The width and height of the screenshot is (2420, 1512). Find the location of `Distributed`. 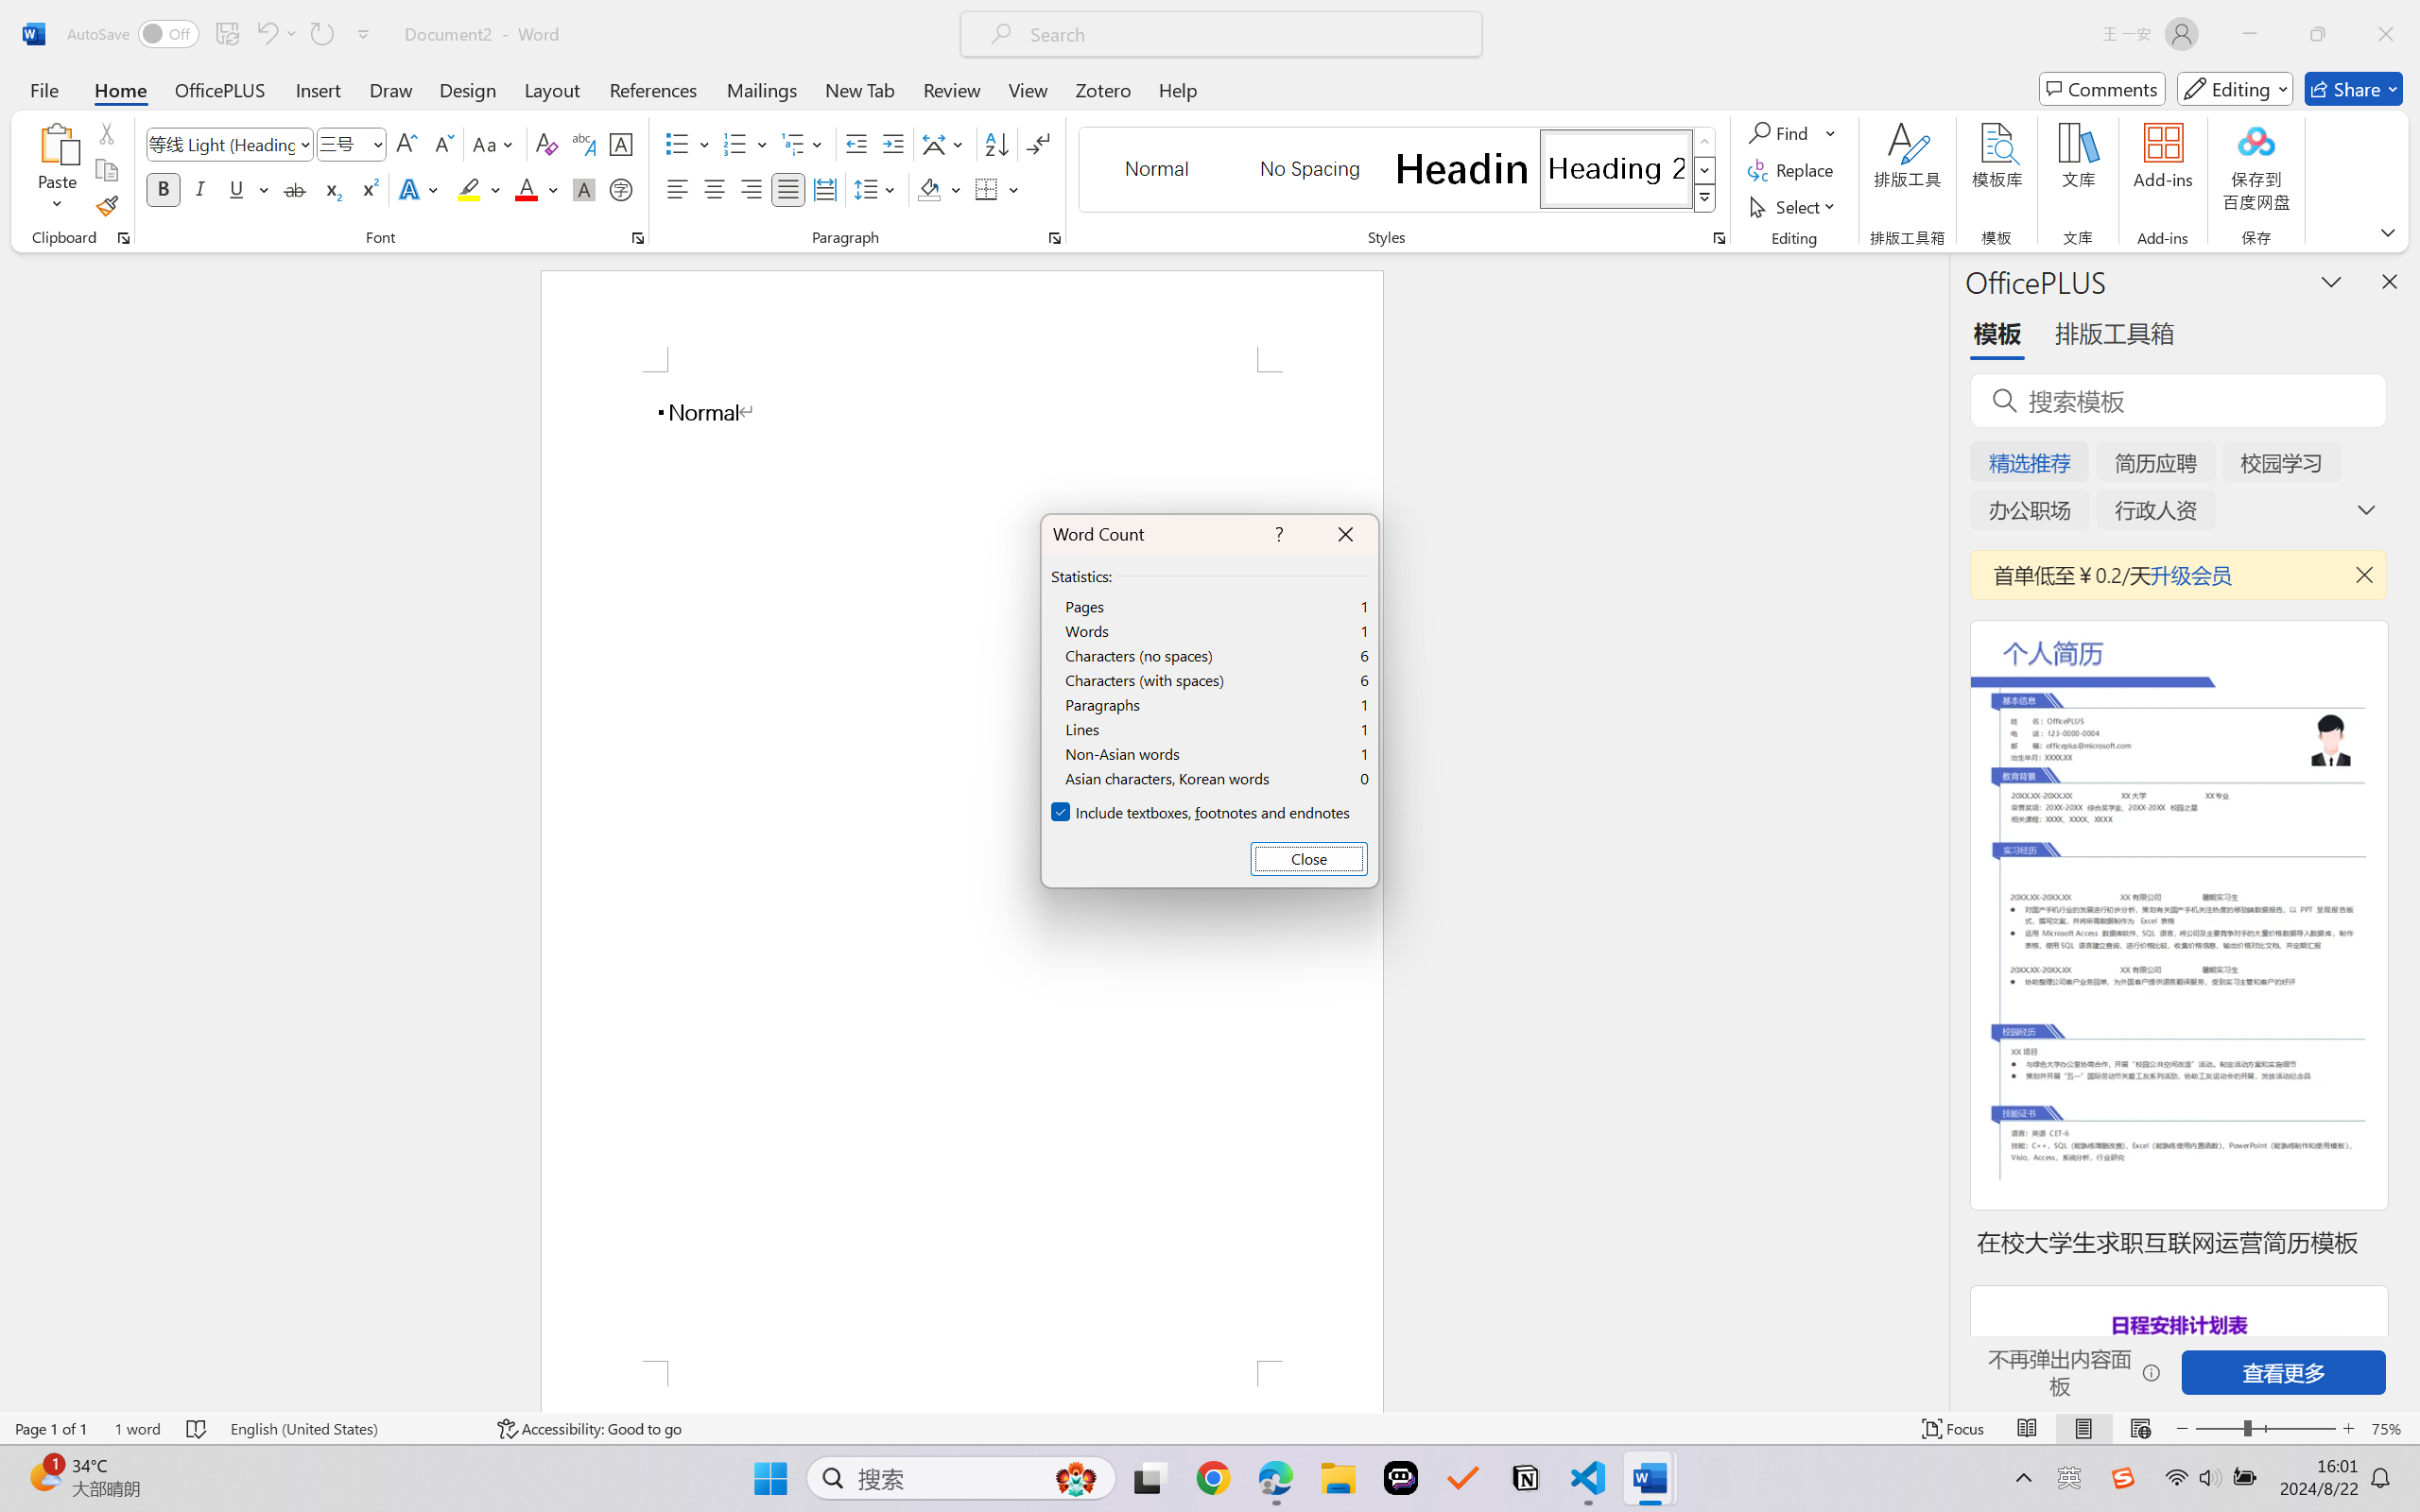

Distributed is located at coordinates (824, 189).